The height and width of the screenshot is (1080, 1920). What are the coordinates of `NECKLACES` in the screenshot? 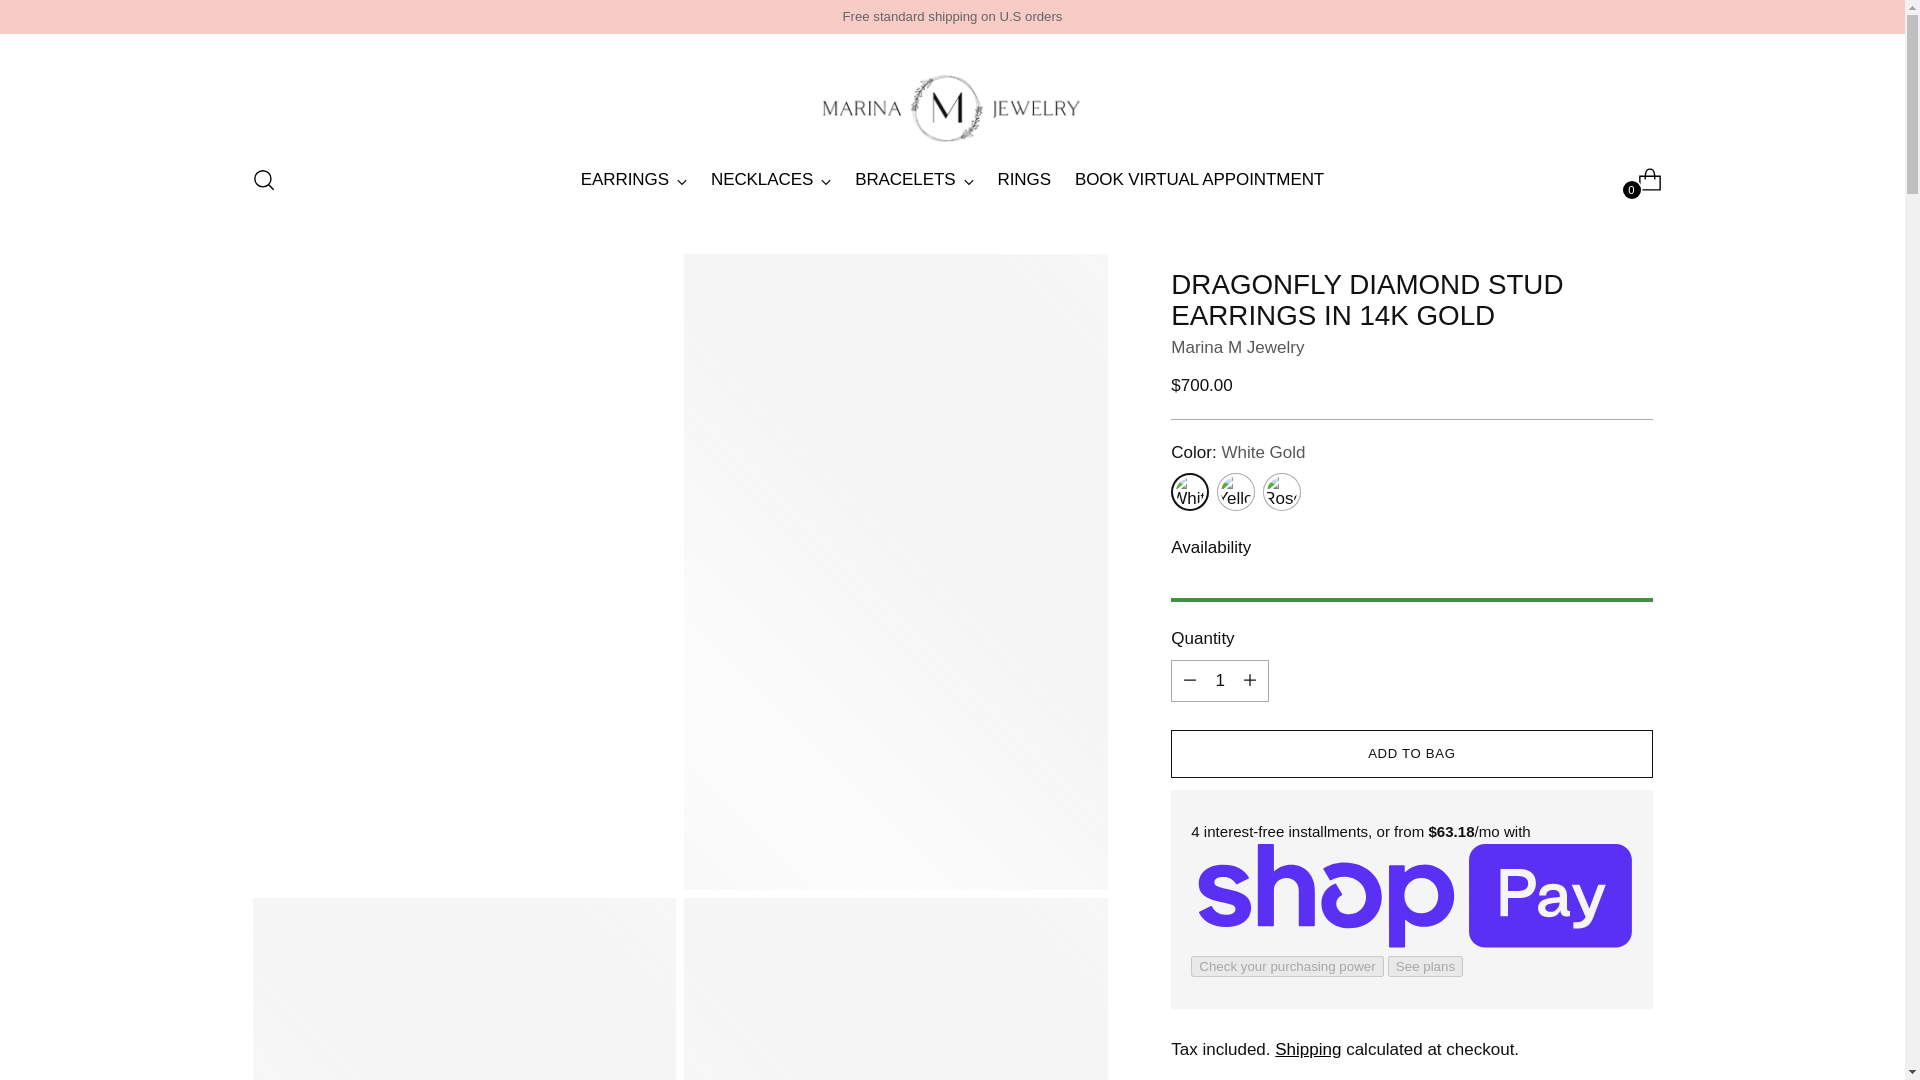 It's located at (1200, 179).